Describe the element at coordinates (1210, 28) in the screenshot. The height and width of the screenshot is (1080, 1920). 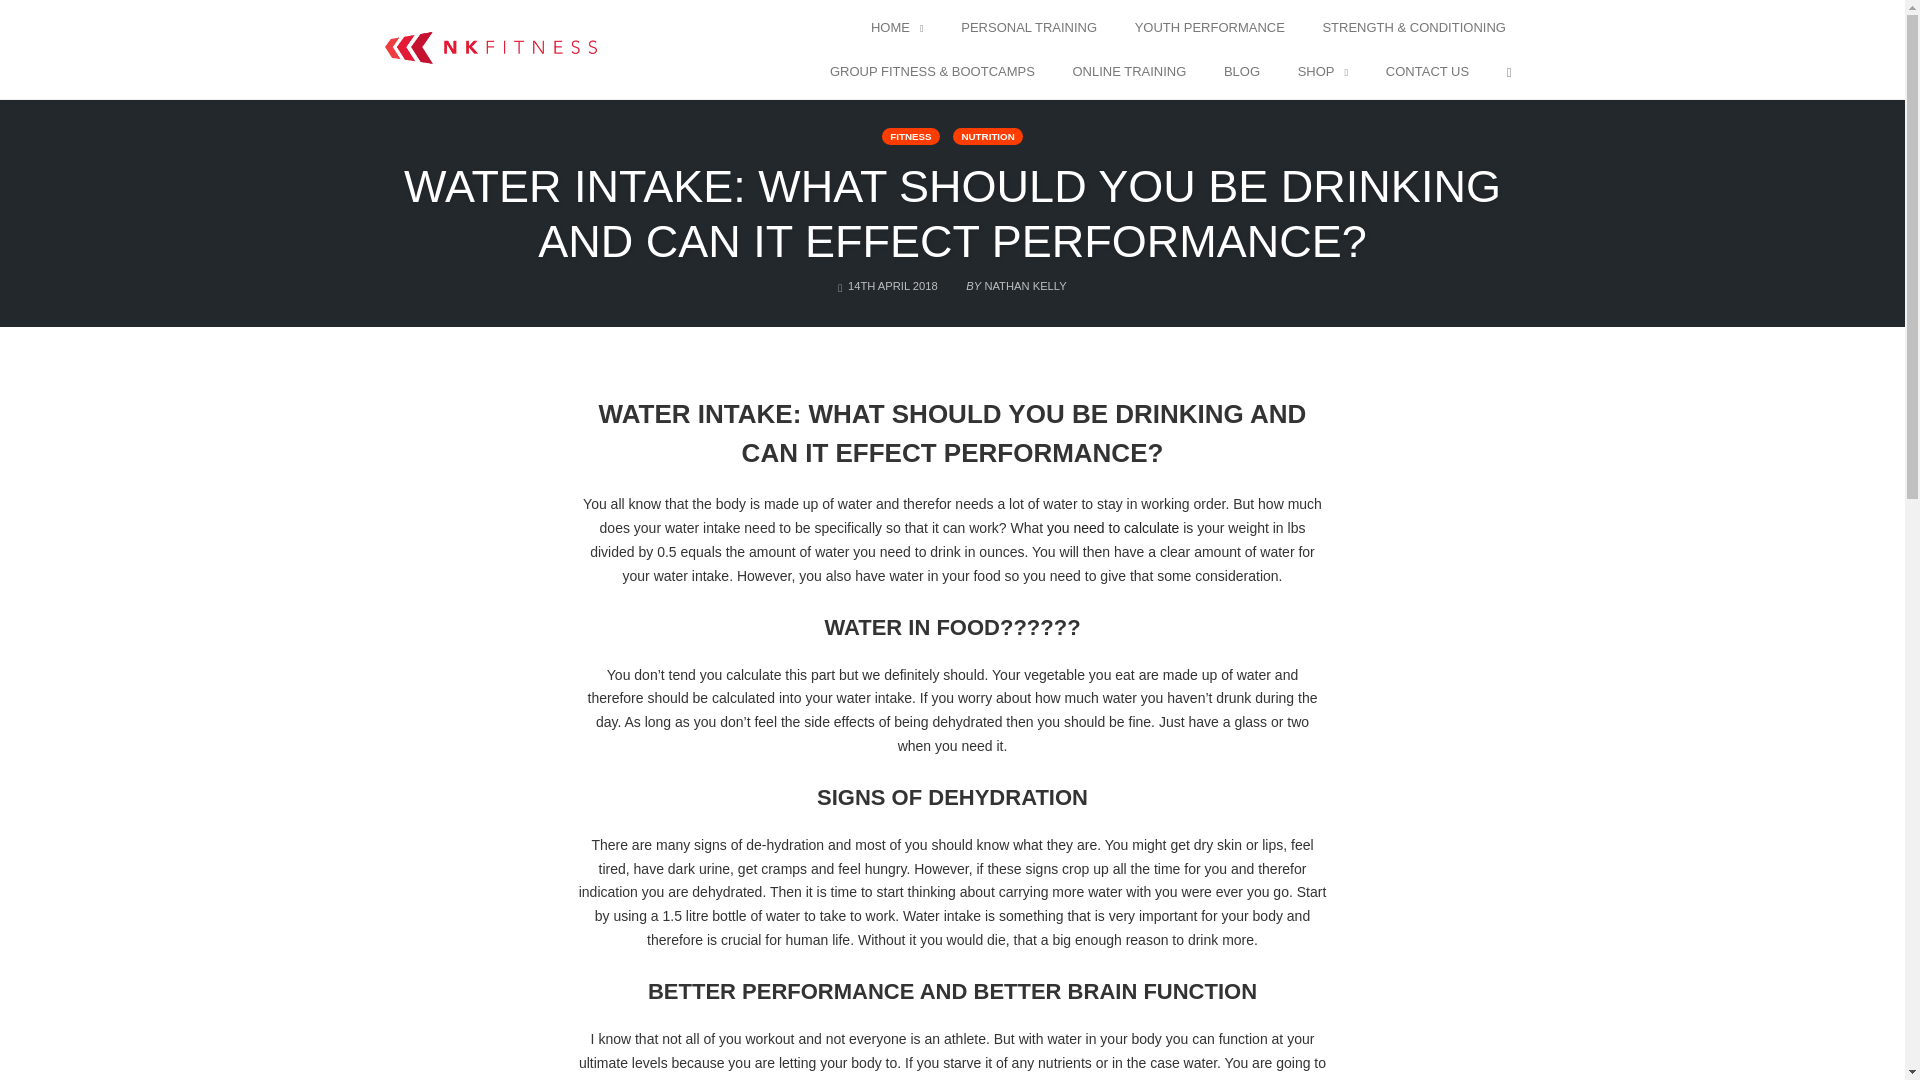
I see `YOUTH PERFORMANCE` at that location.